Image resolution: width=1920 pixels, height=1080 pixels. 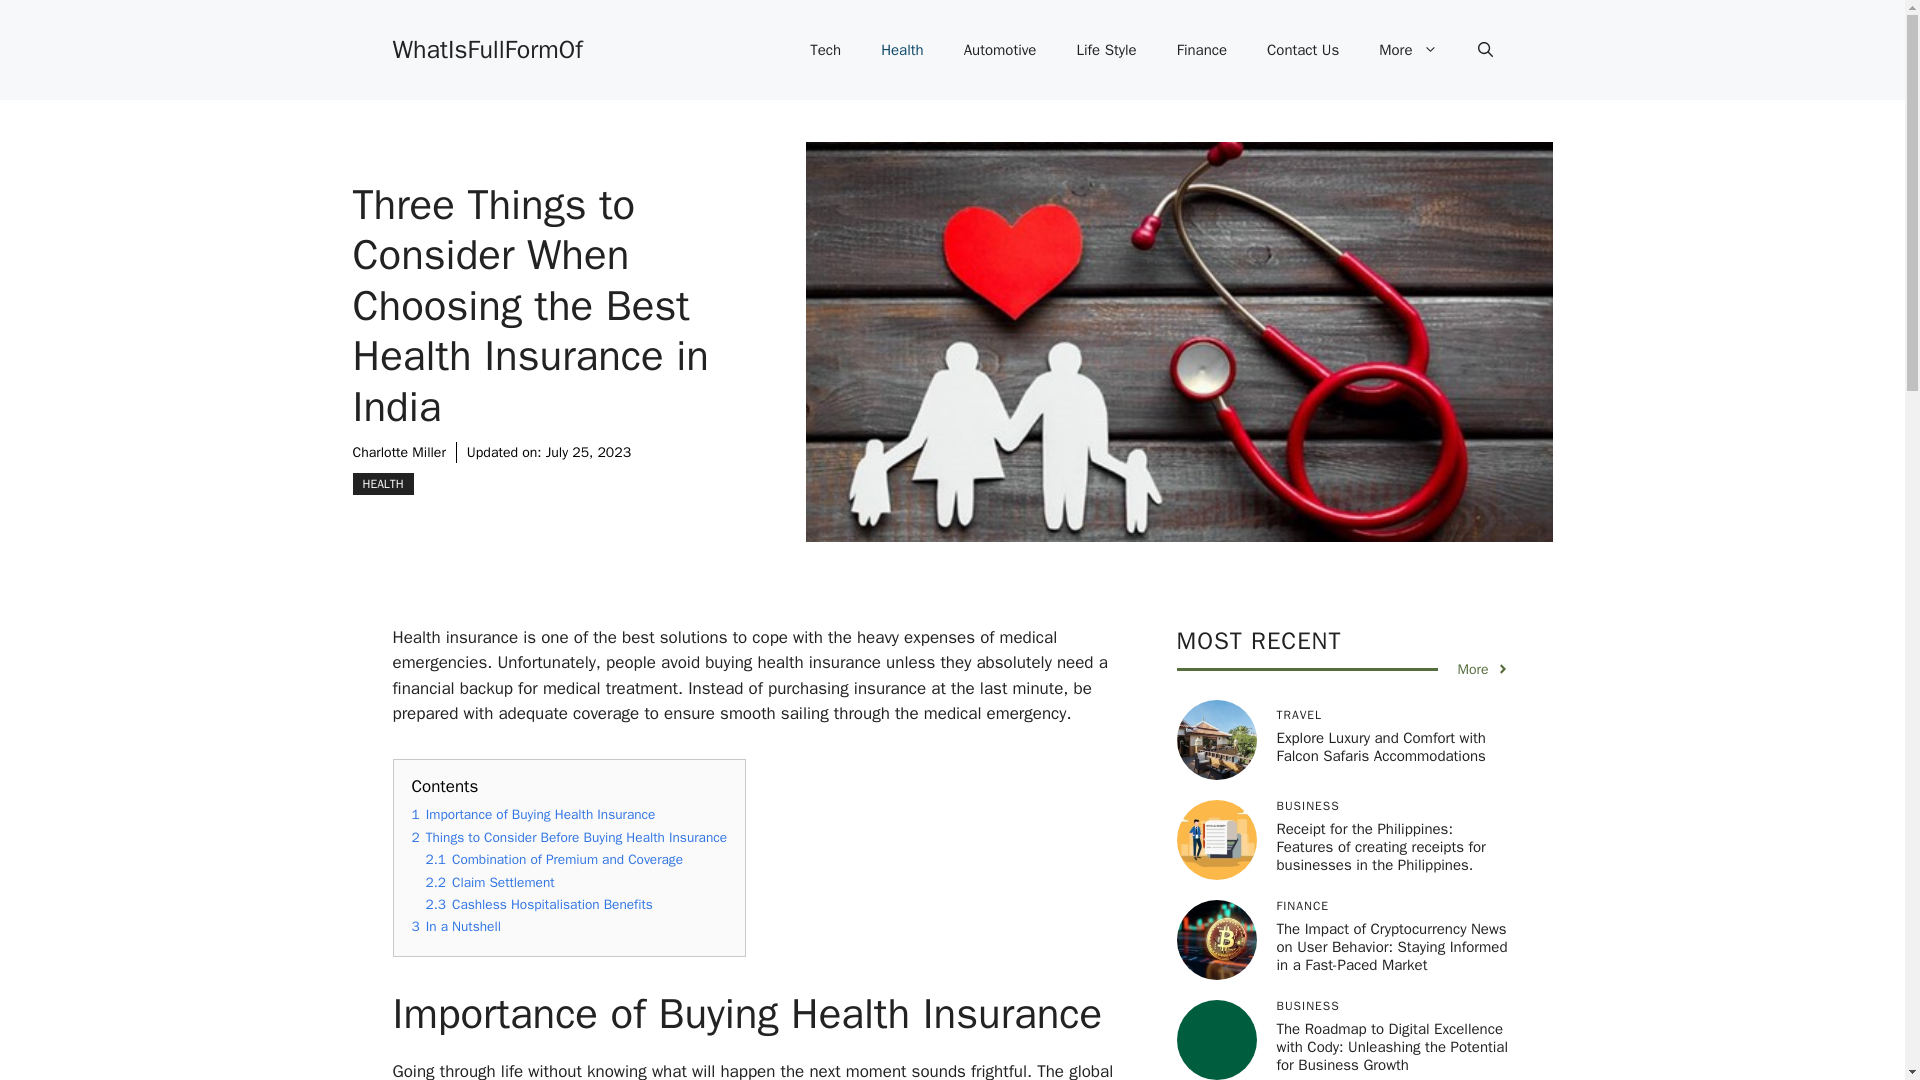 What do you see at coordinates (486, 48) in the screenshot?
I see `WhatIsFullFormOf` at bounding box center [486, 48].